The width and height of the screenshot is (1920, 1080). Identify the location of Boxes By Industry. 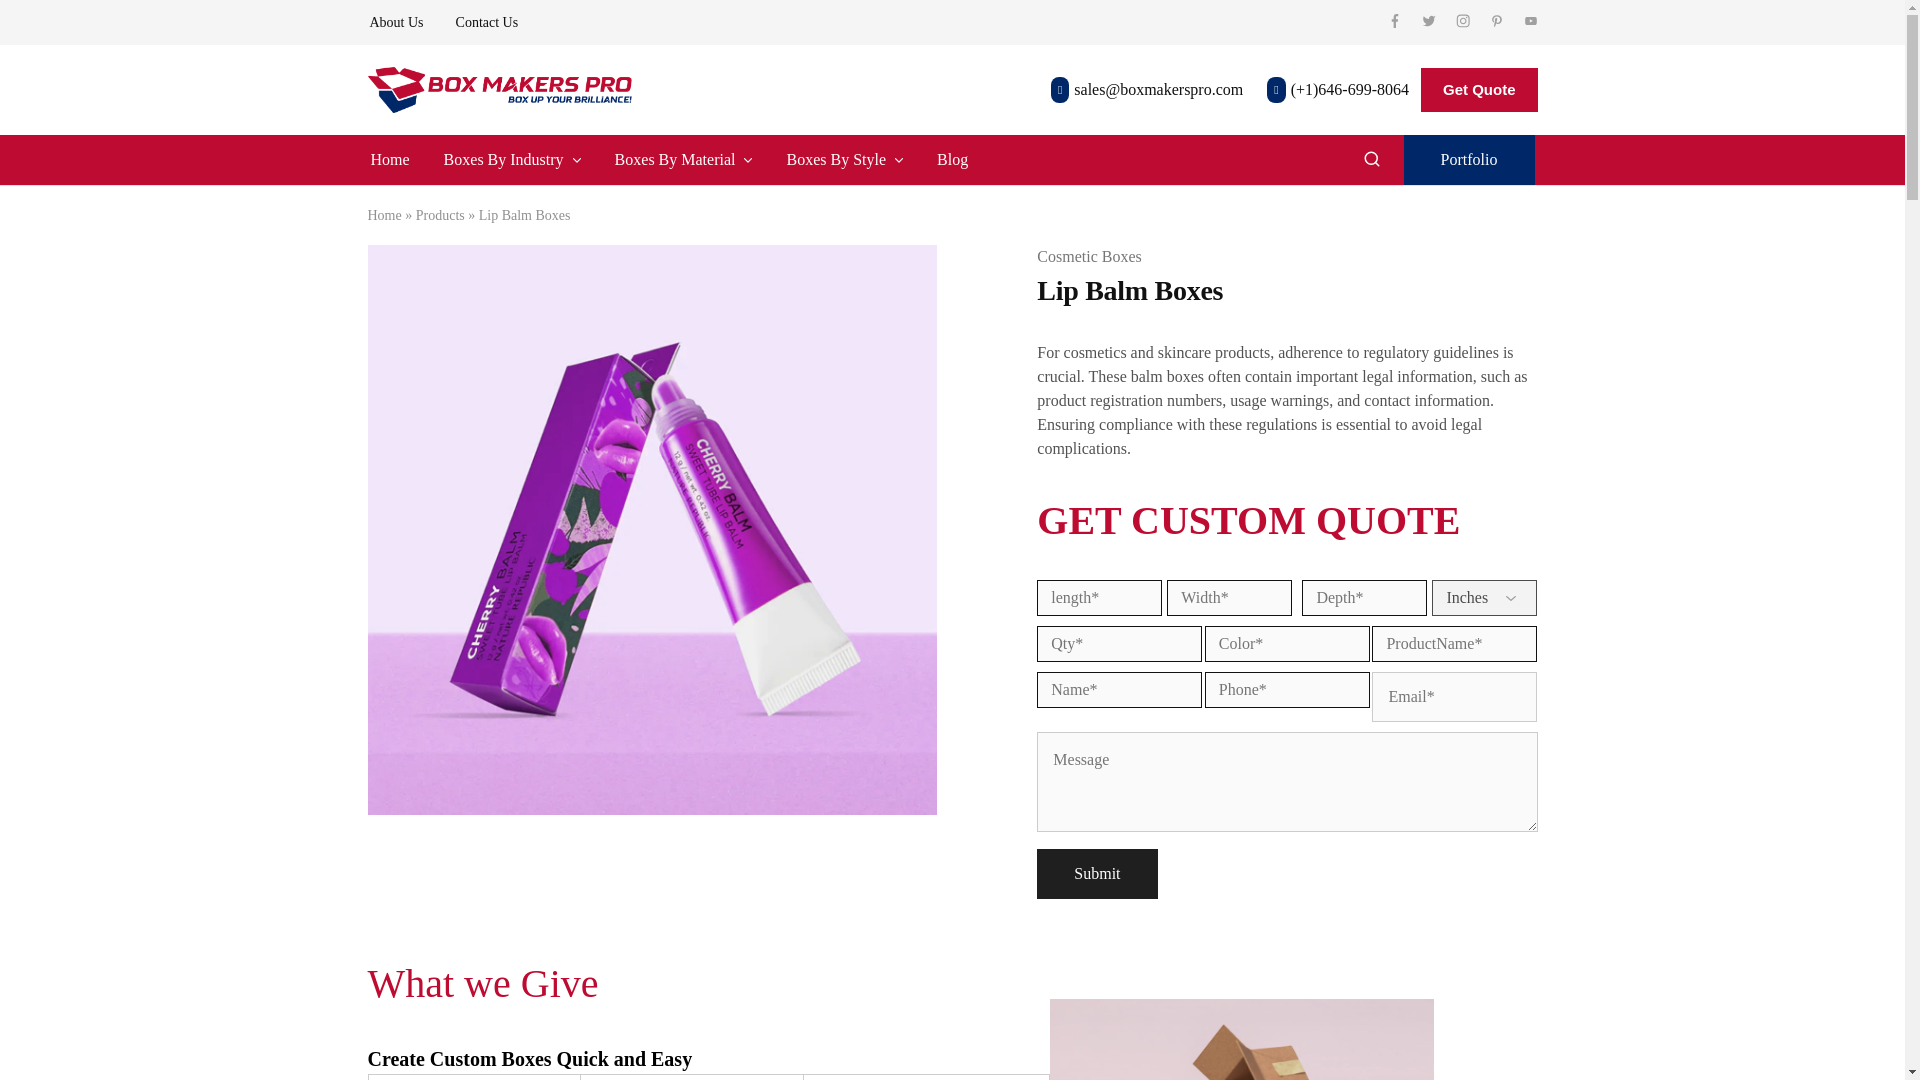
(512, 160).